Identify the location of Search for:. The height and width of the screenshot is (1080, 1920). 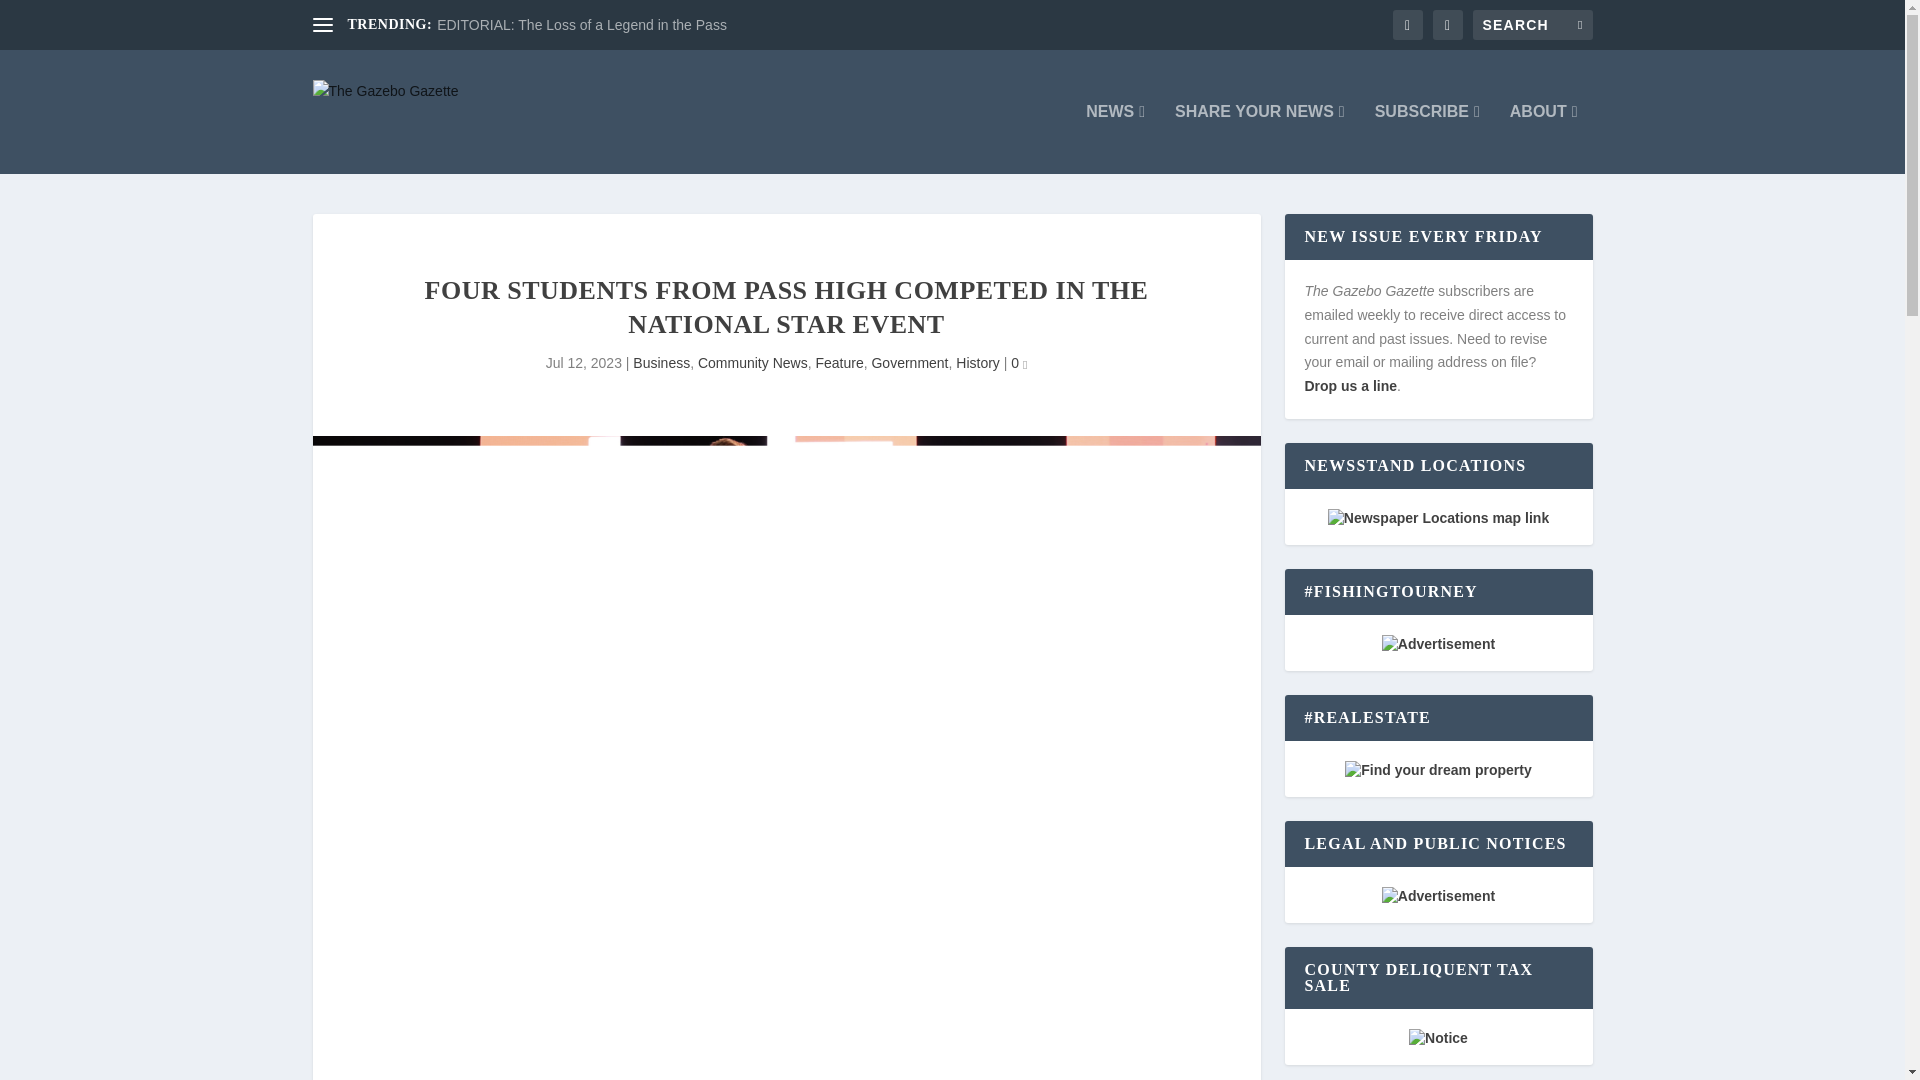
(1532, 24).